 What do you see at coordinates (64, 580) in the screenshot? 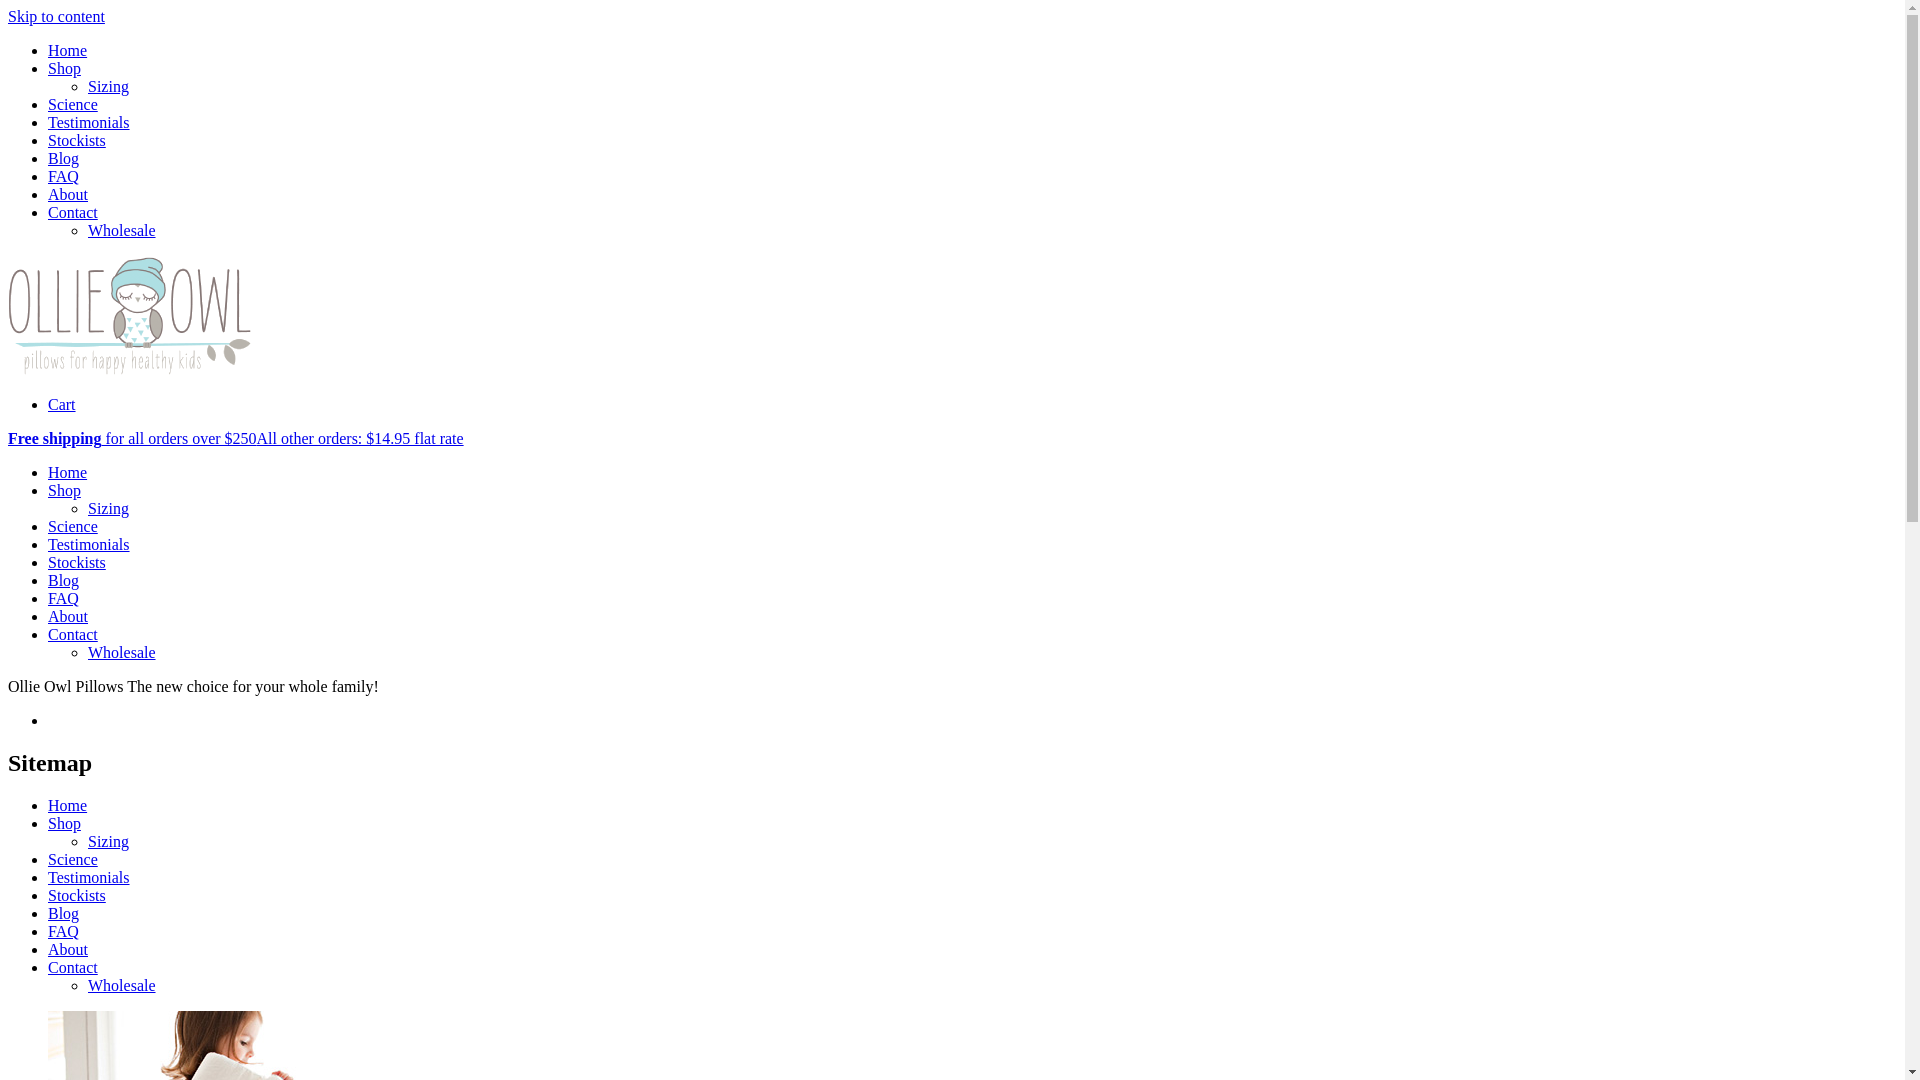
I see `Blog` at bounding box center [64, 580].